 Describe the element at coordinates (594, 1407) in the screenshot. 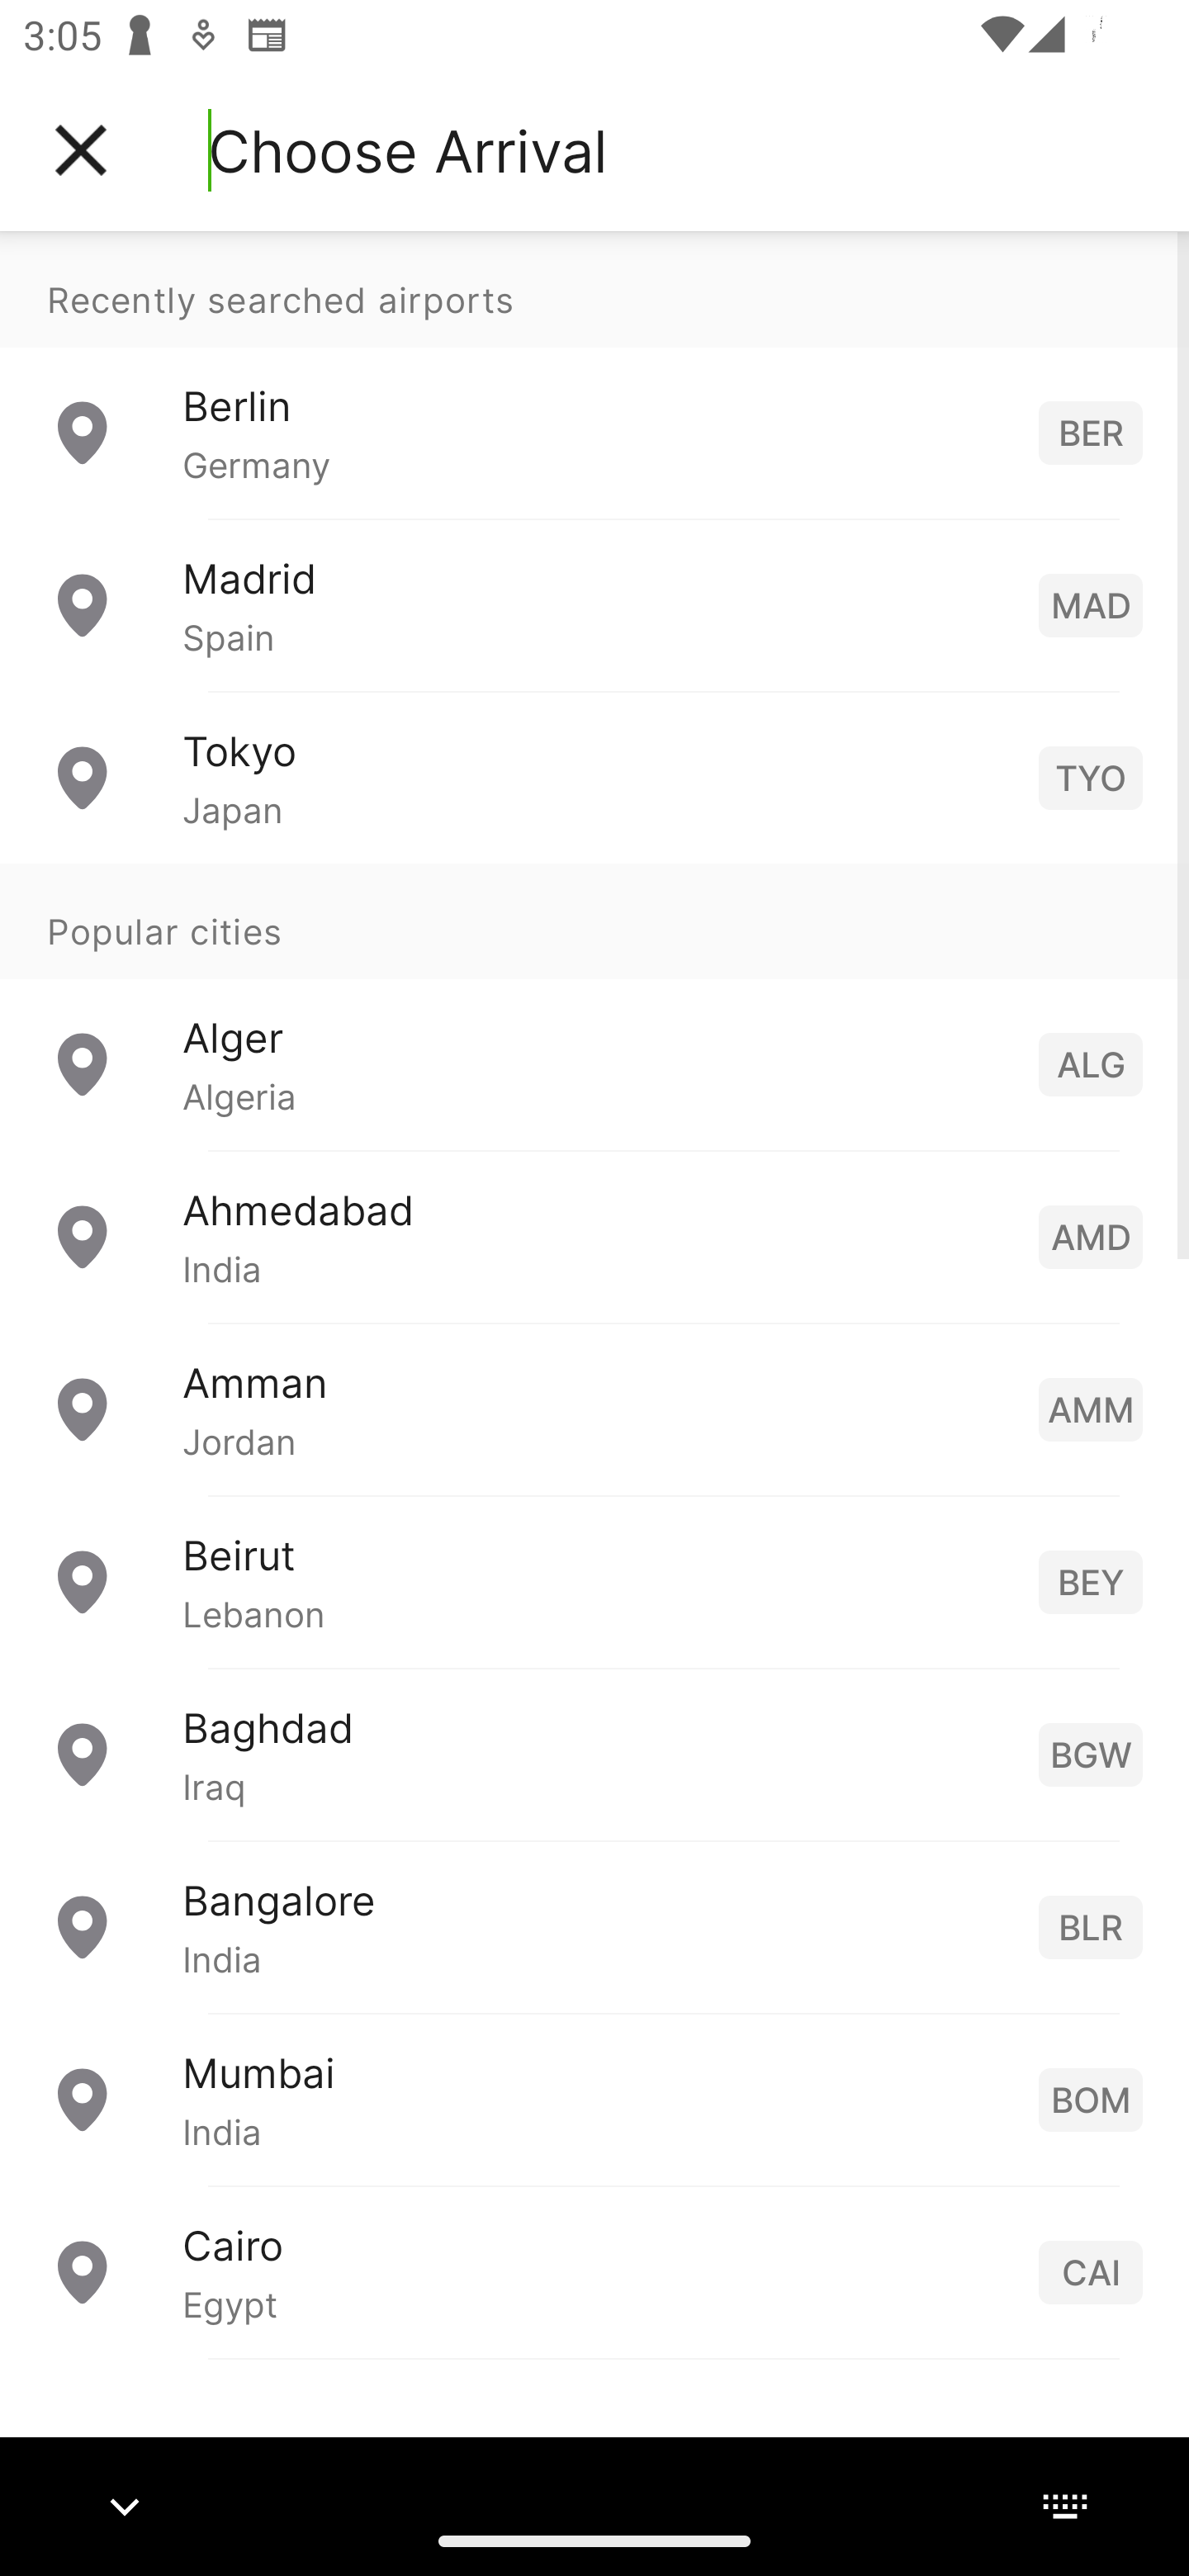

I see `Amman Jordan AMM` at that location.